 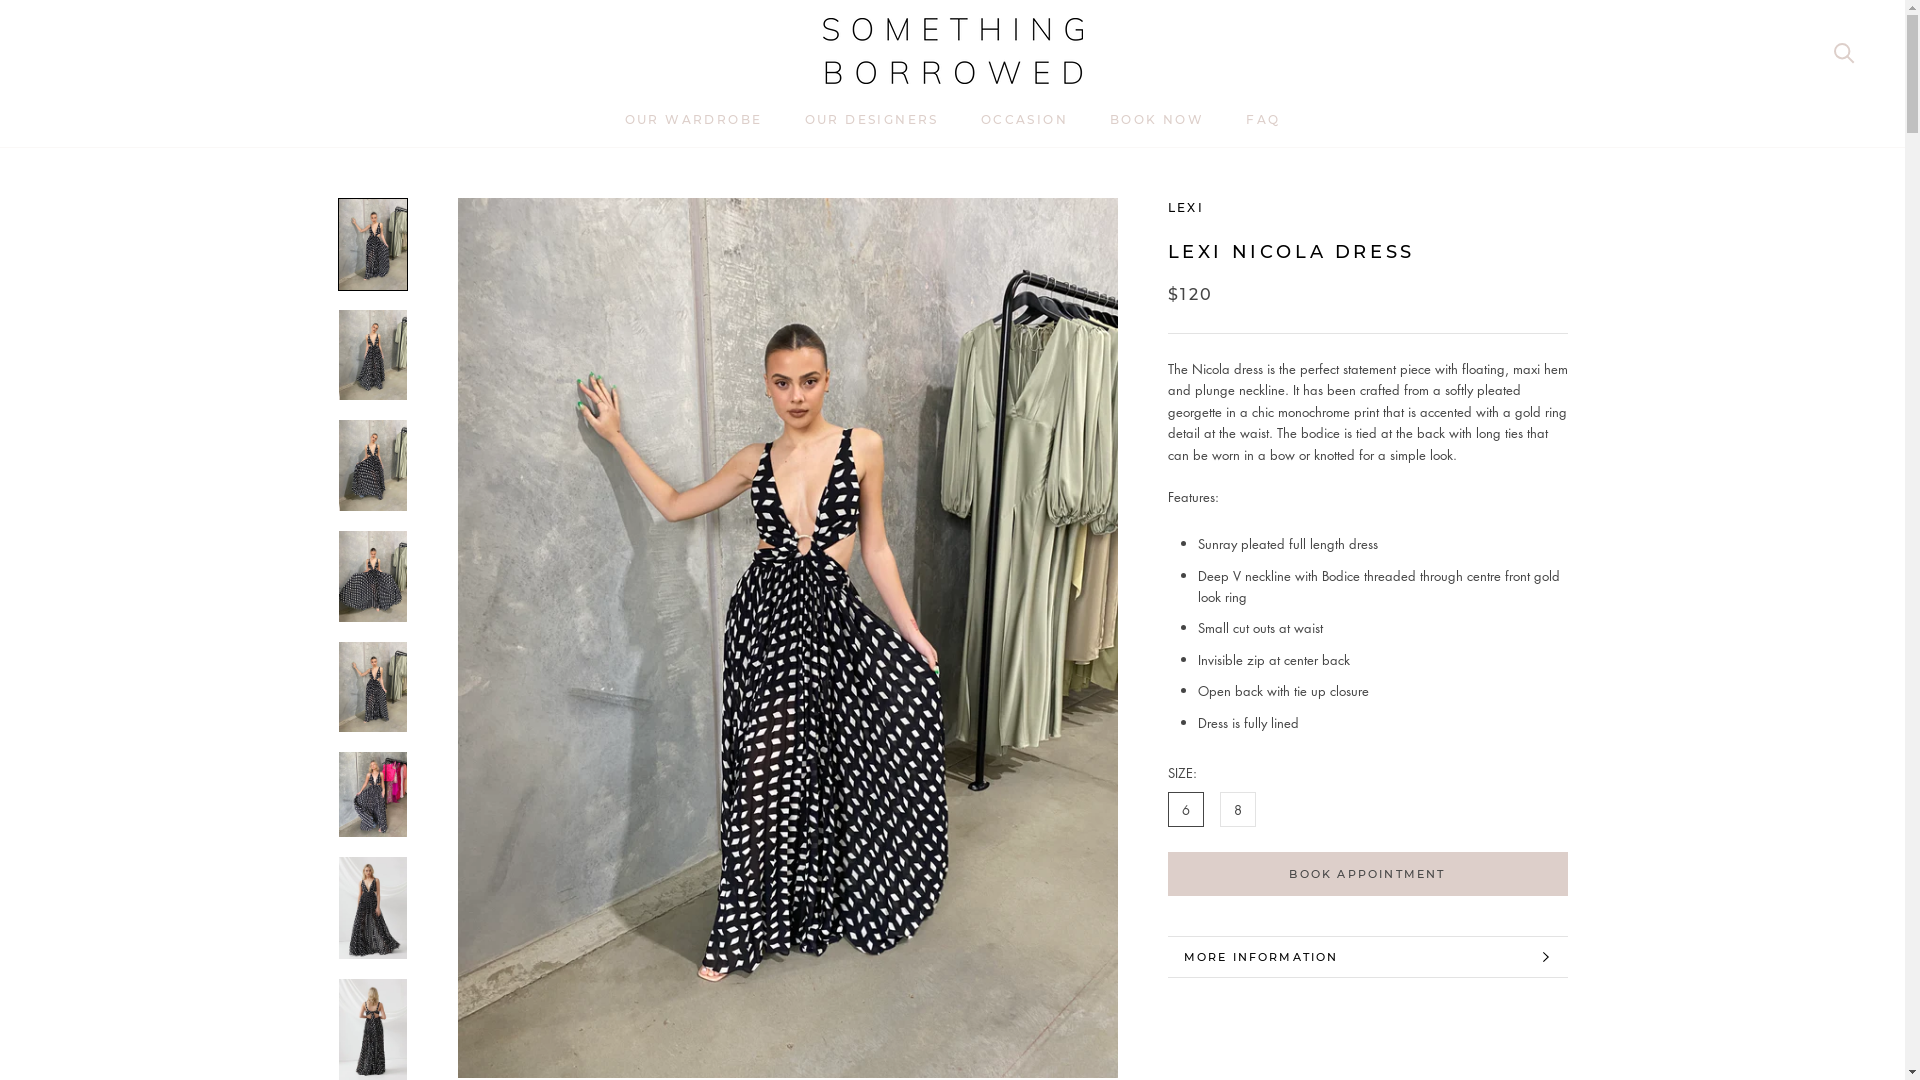 I want to click on OUR DESIGNERS, so click(x=871, y=120).